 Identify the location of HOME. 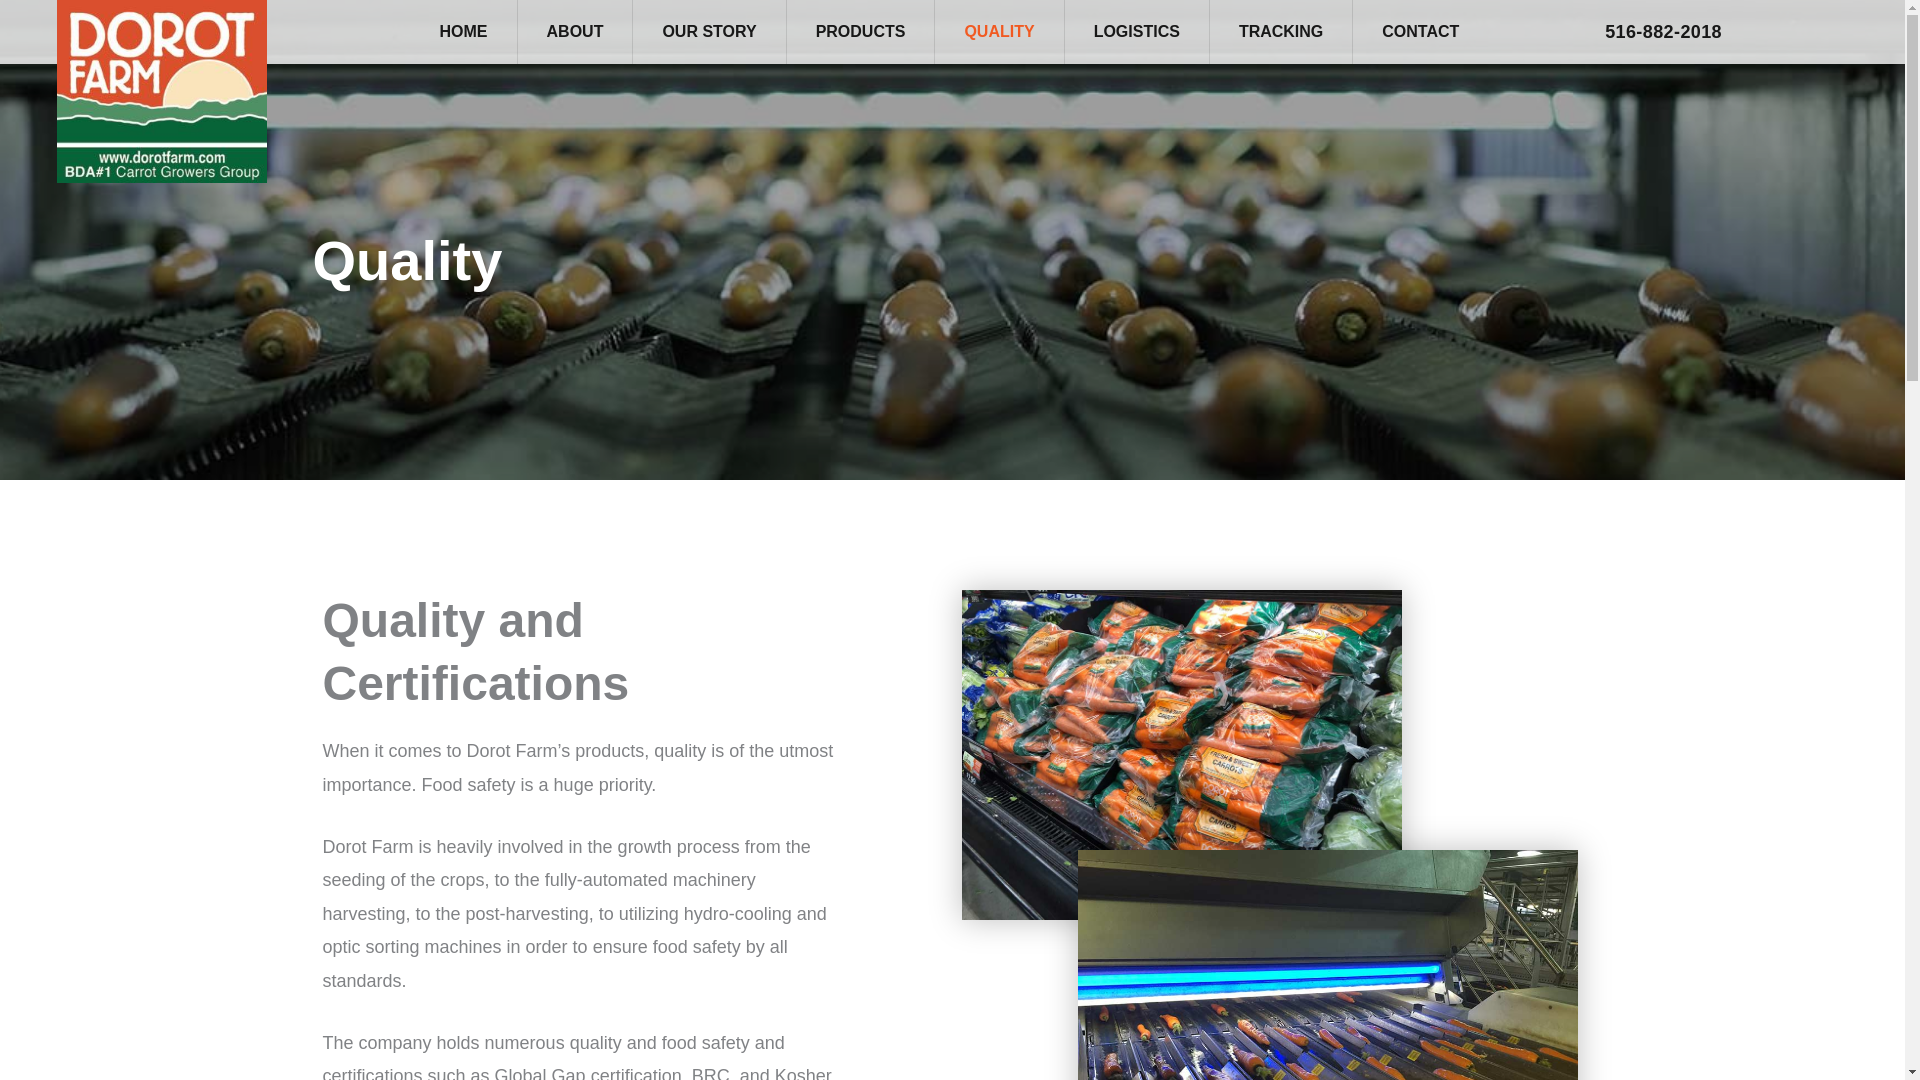
(464, 32).